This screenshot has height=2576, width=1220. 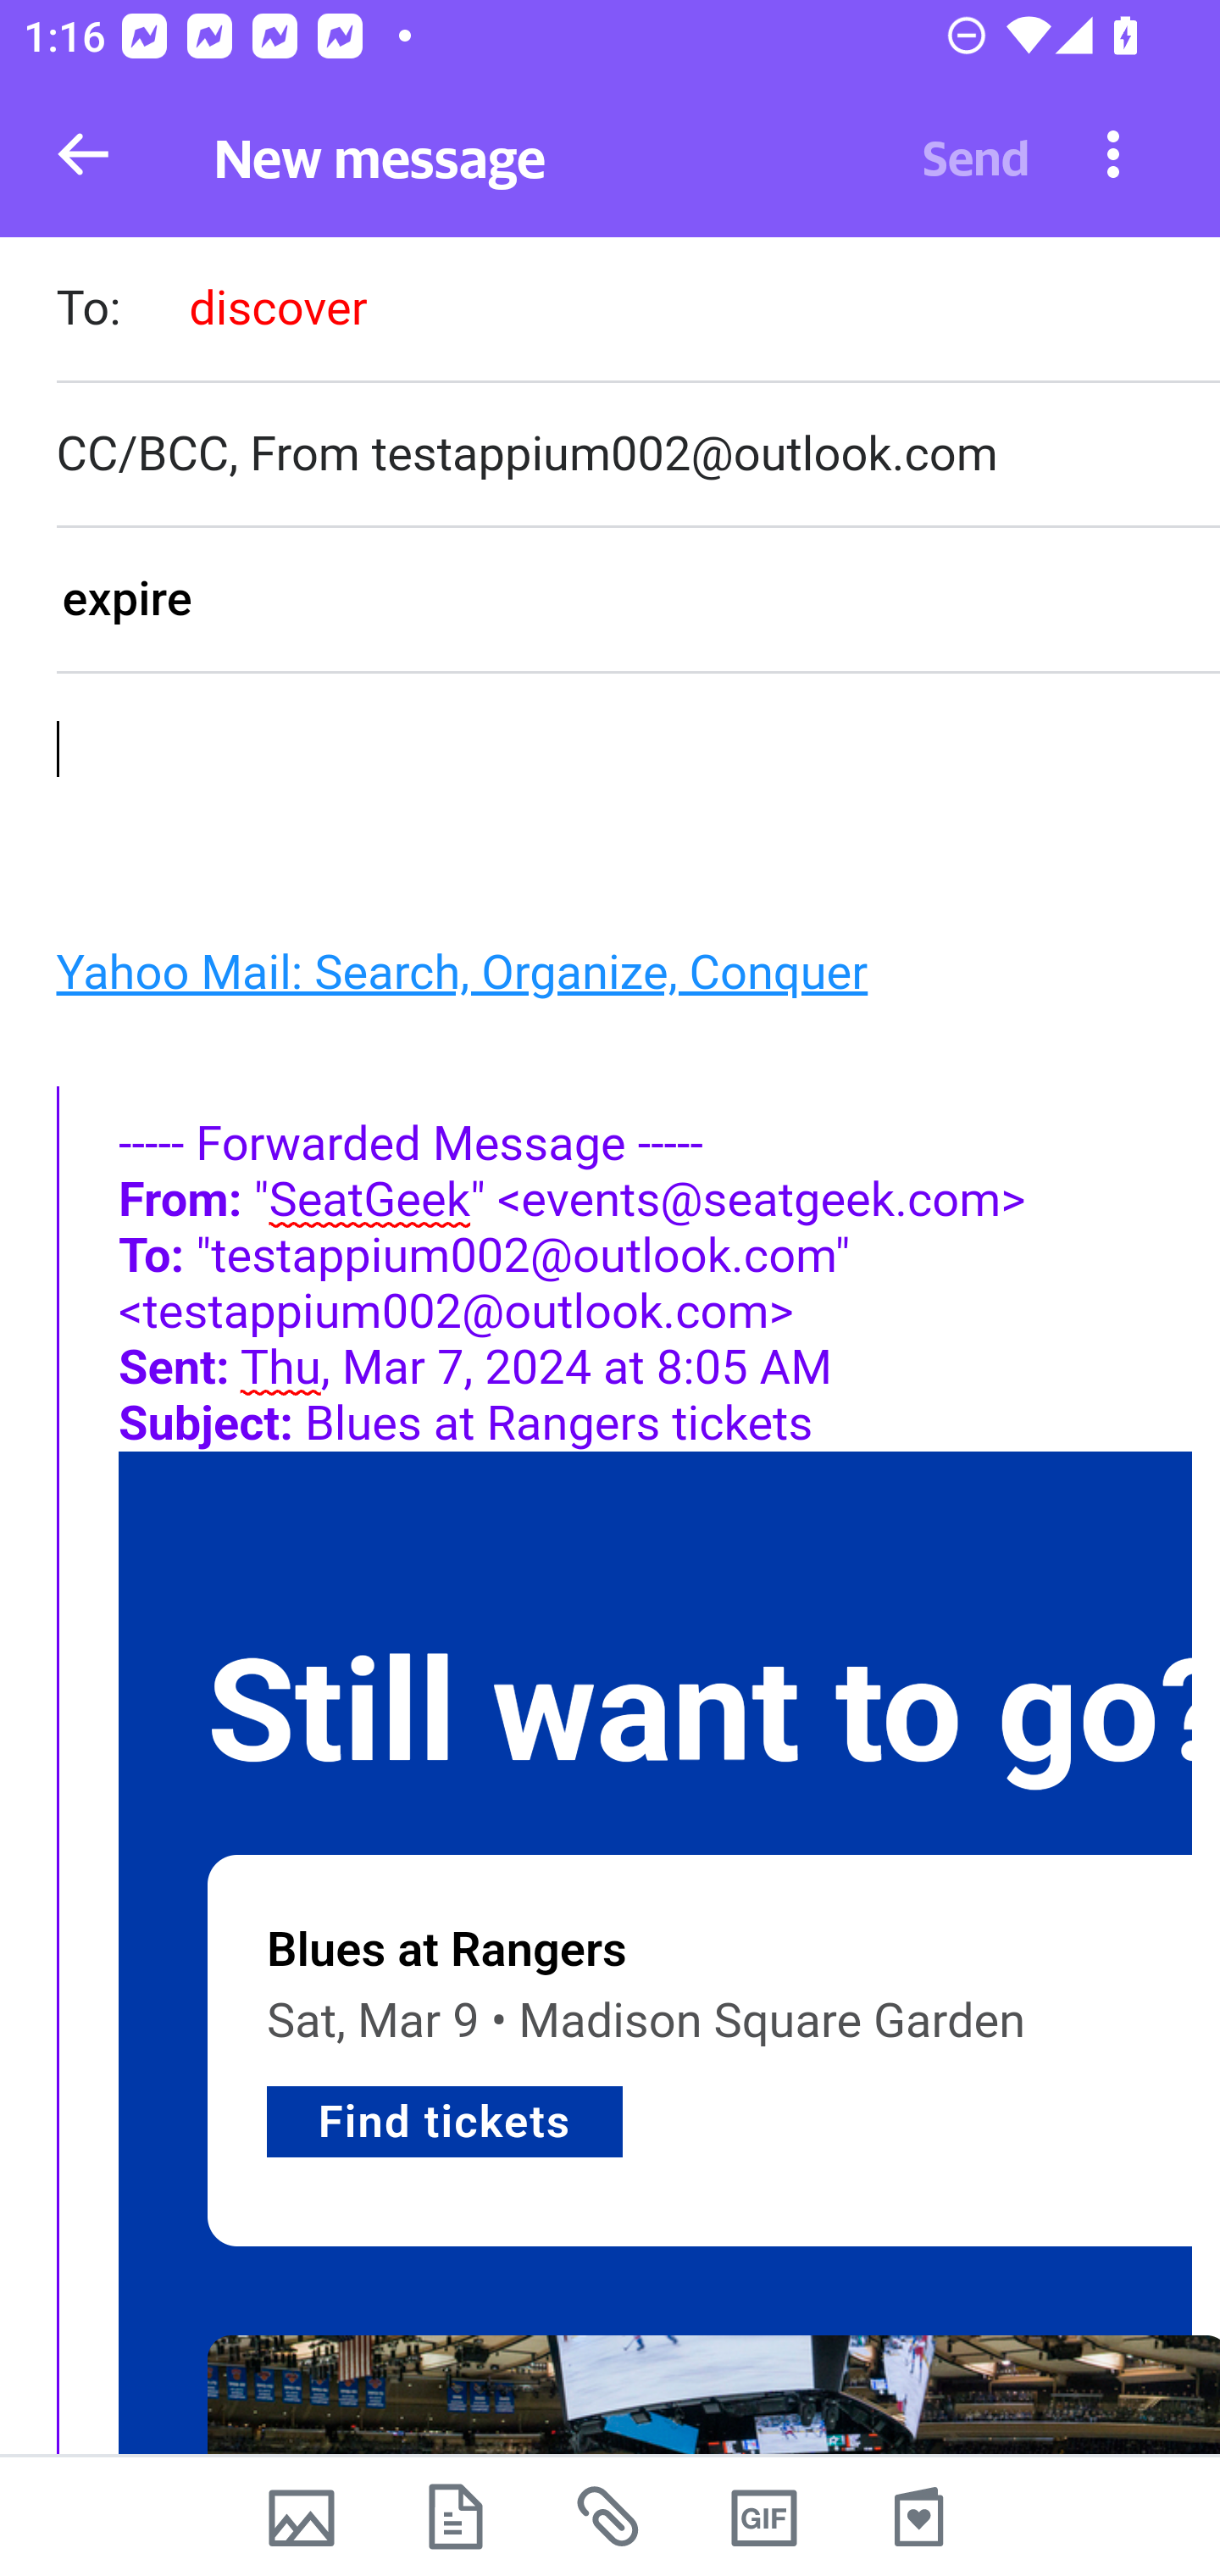 What do you see at coordinates (83, 154) in the screenshot?
I see `Back` at bounding box center [83, 154].